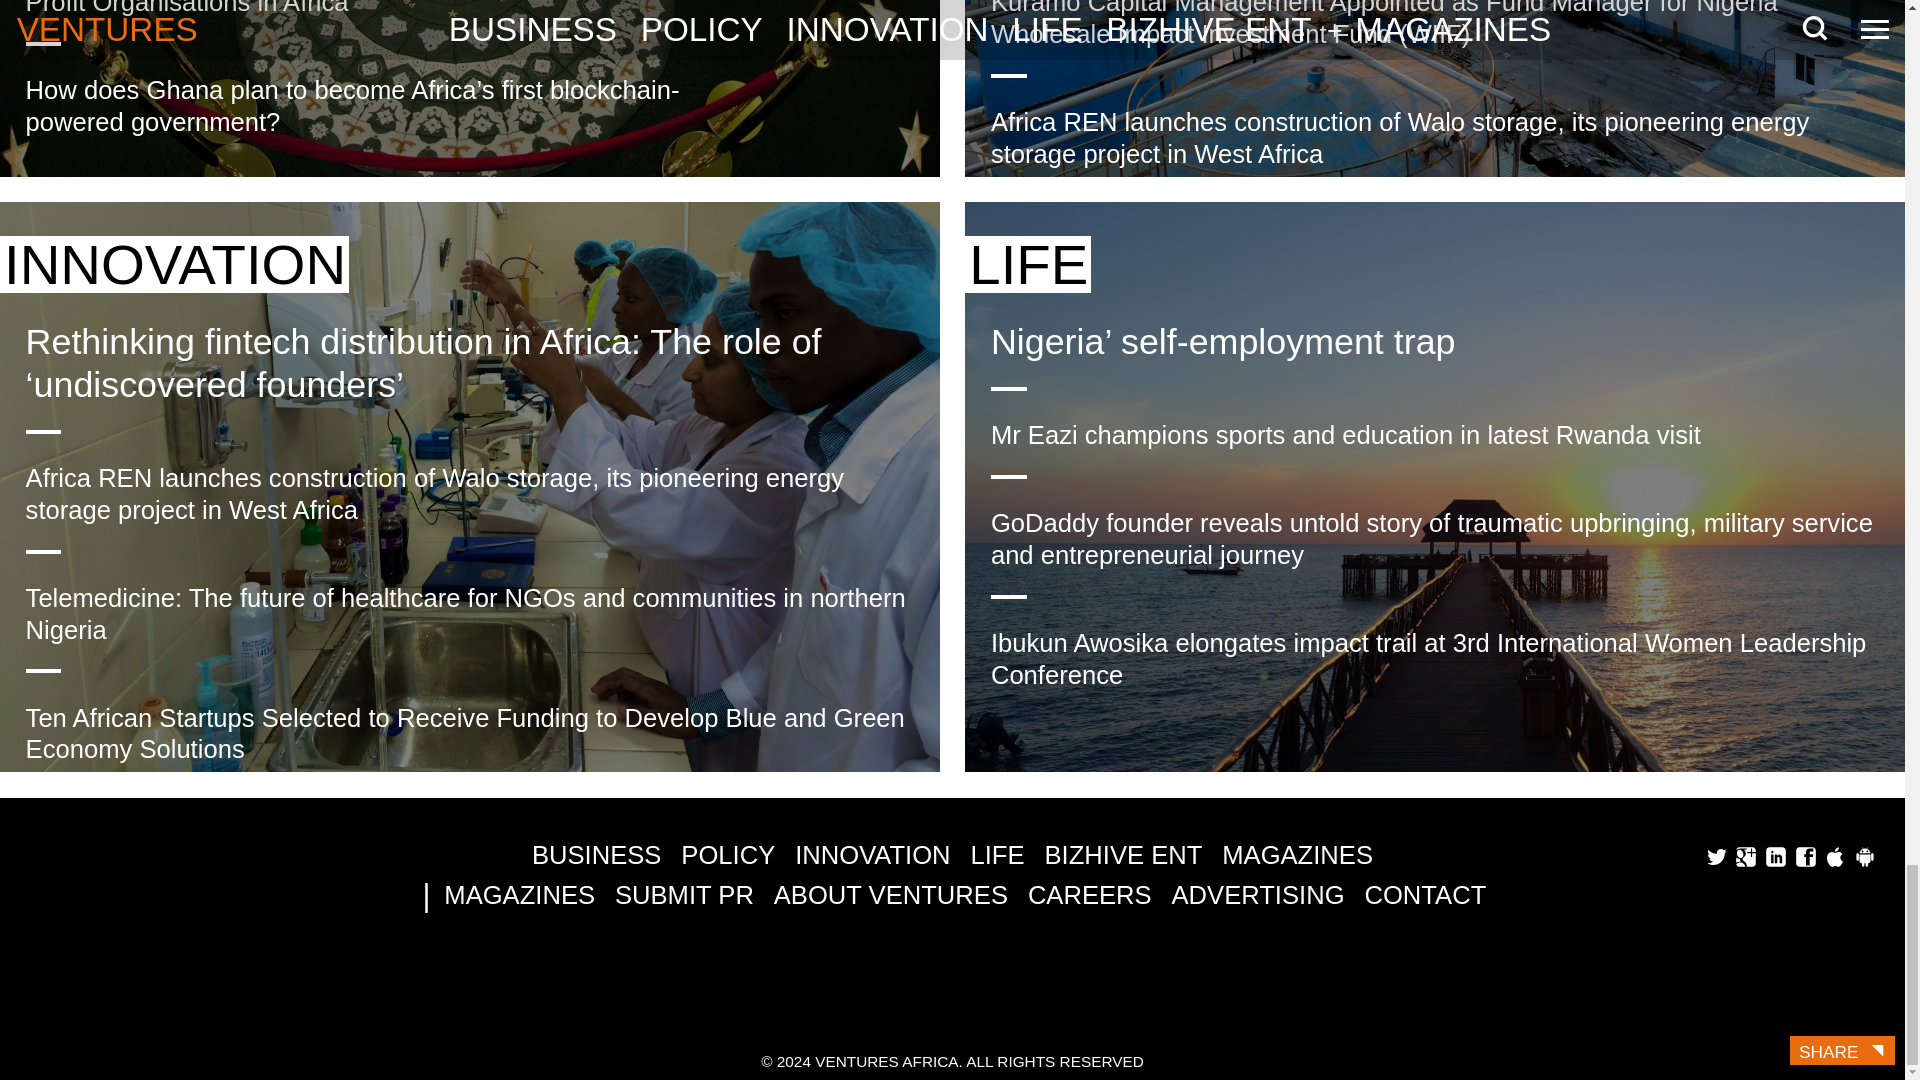 Image resolution: width=1920 pixels, height=1080 pixels. What do you see at coordinates (1028, 264) in the screenshot?
I see `LIFE` at bounding box center [1028, 264].